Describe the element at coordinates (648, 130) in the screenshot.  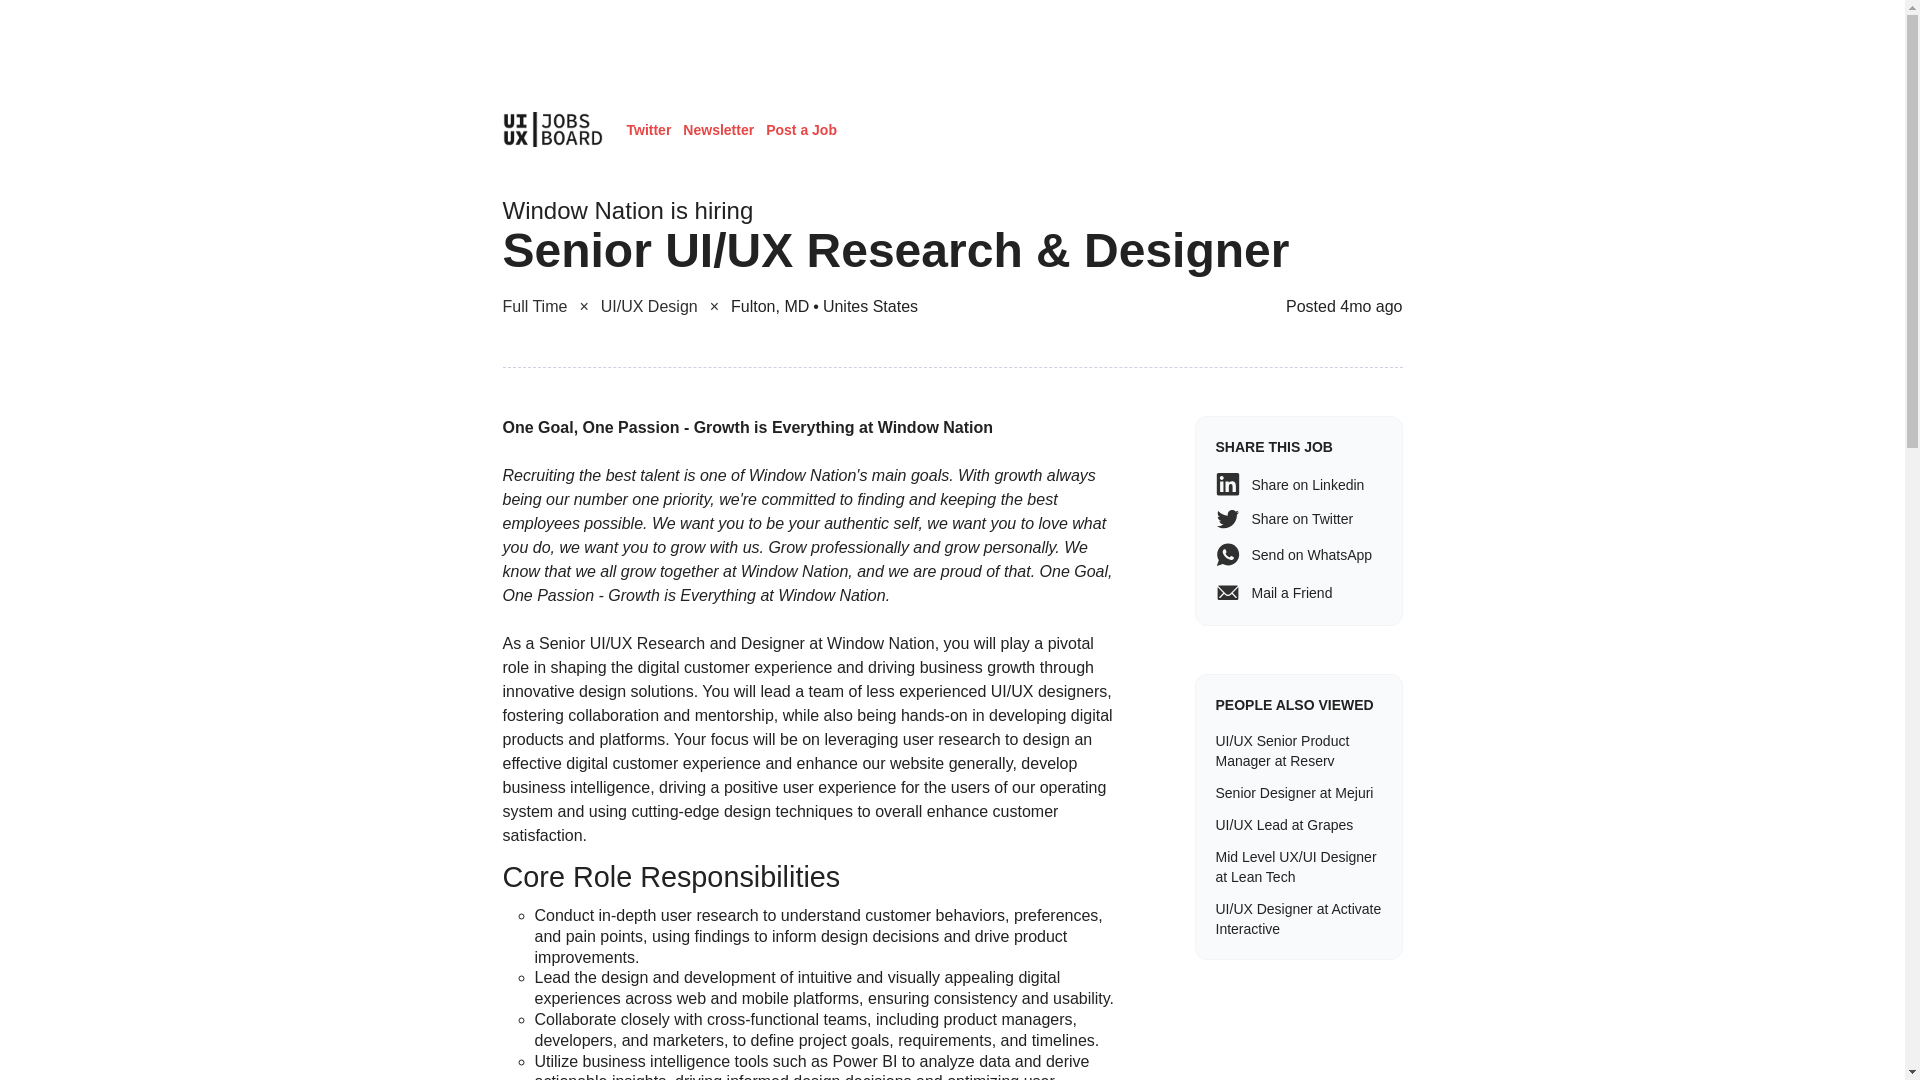
I see `Twitter` at that location.